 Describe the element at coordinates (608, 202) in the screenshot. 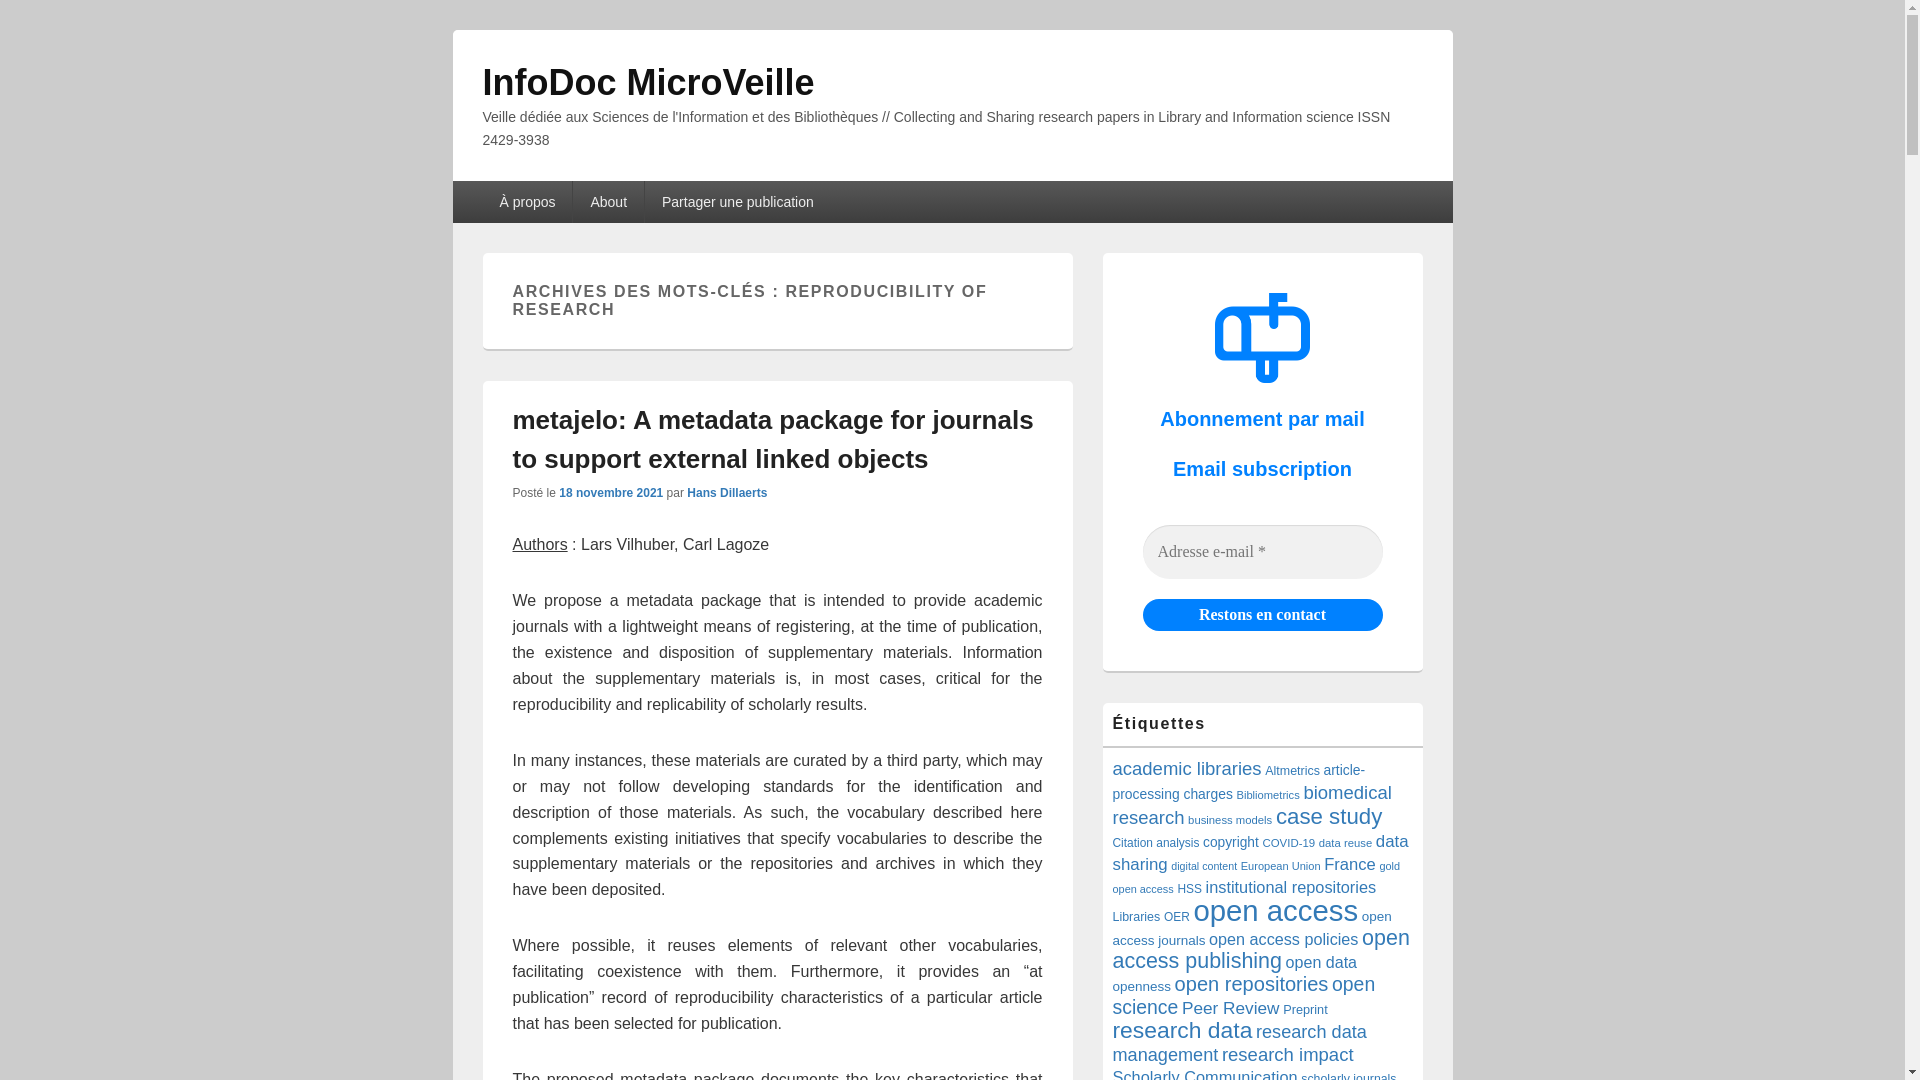

I see `About` at that location.